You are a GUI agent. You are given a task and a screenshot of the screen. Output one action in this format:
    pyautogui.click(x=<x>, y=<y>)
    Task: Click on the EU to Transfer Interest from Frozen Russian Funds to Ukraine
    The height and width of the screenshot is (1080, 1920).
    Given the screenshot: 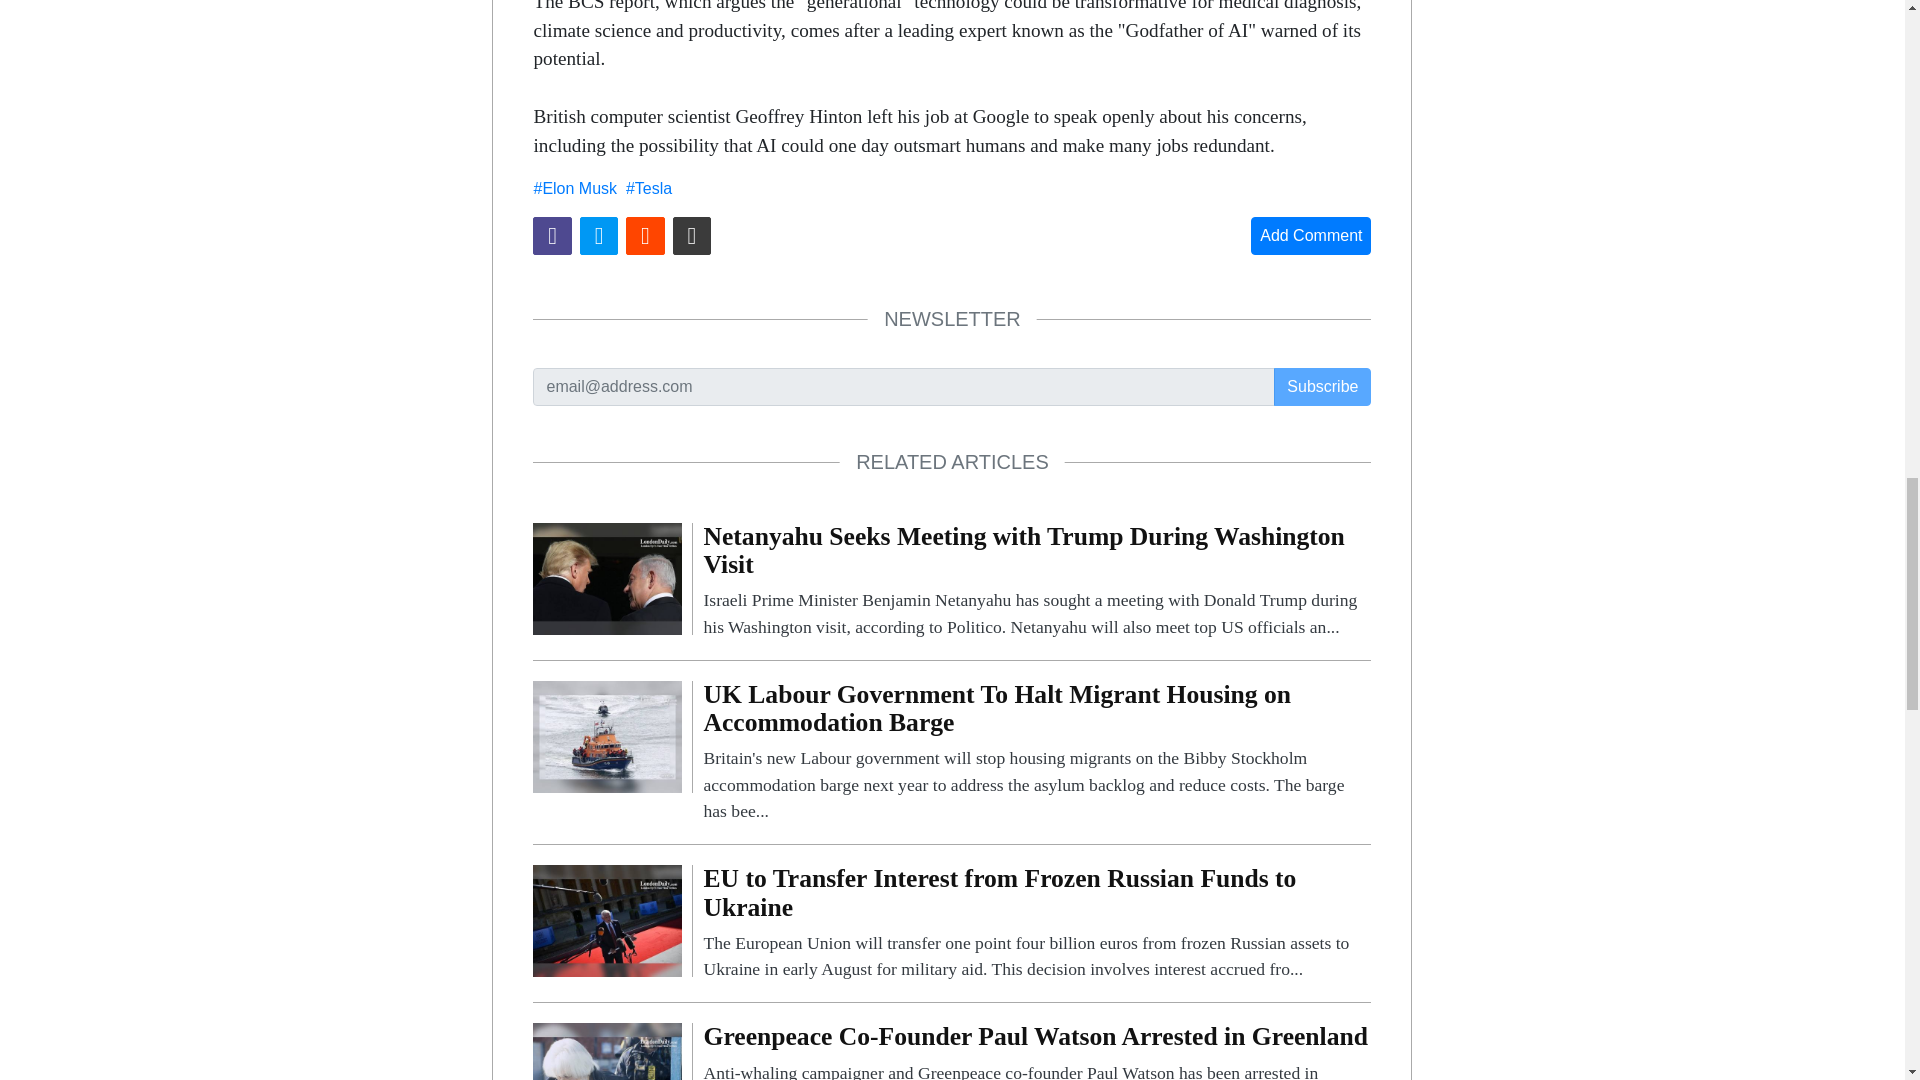 What is the action you would take?
    pyautogui.click(x=607, y=920)
    